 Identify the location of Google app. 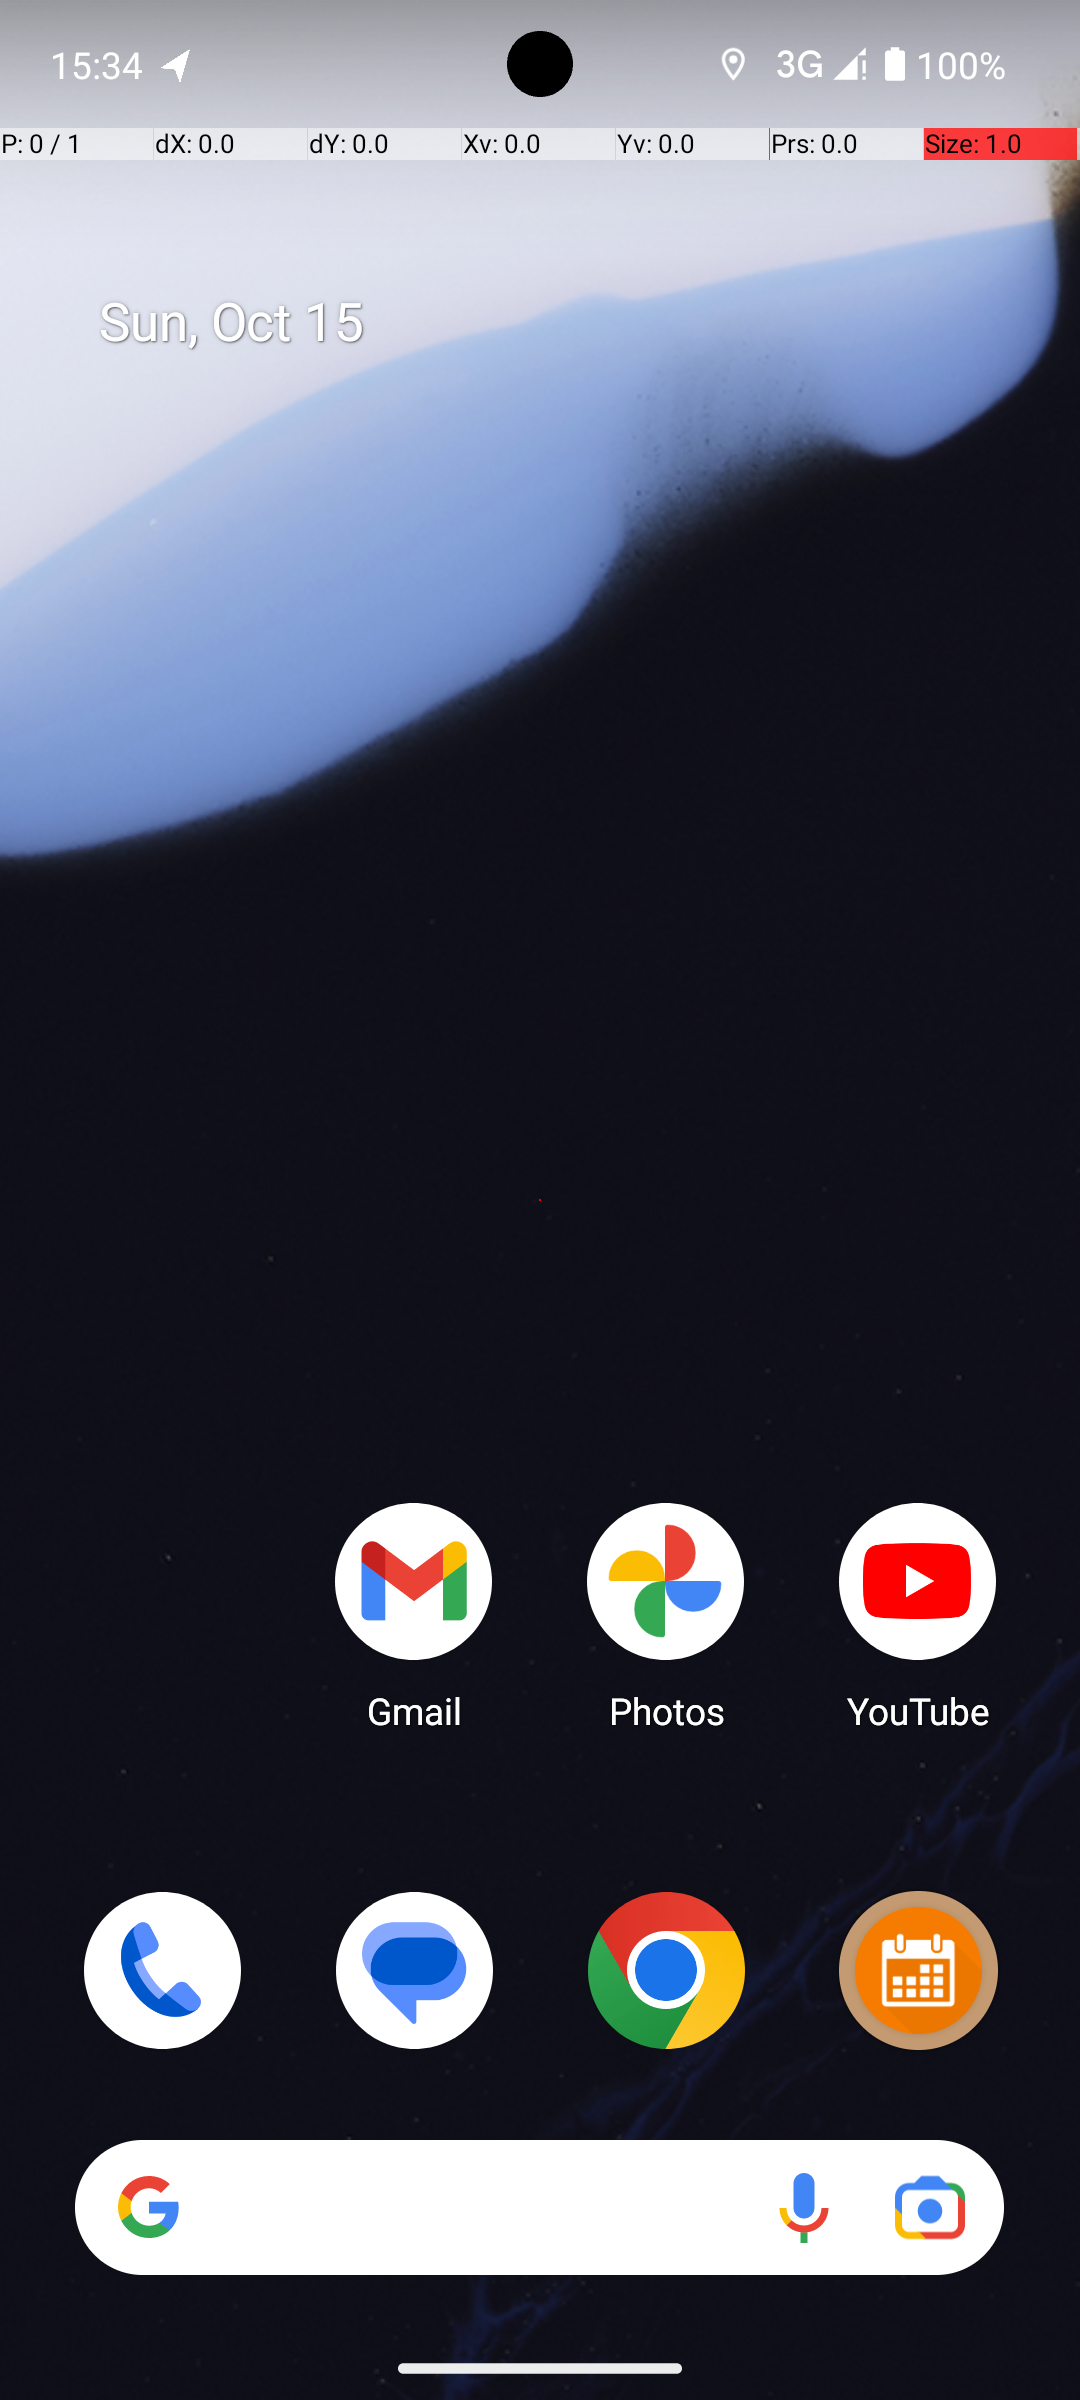
(149, 2207).